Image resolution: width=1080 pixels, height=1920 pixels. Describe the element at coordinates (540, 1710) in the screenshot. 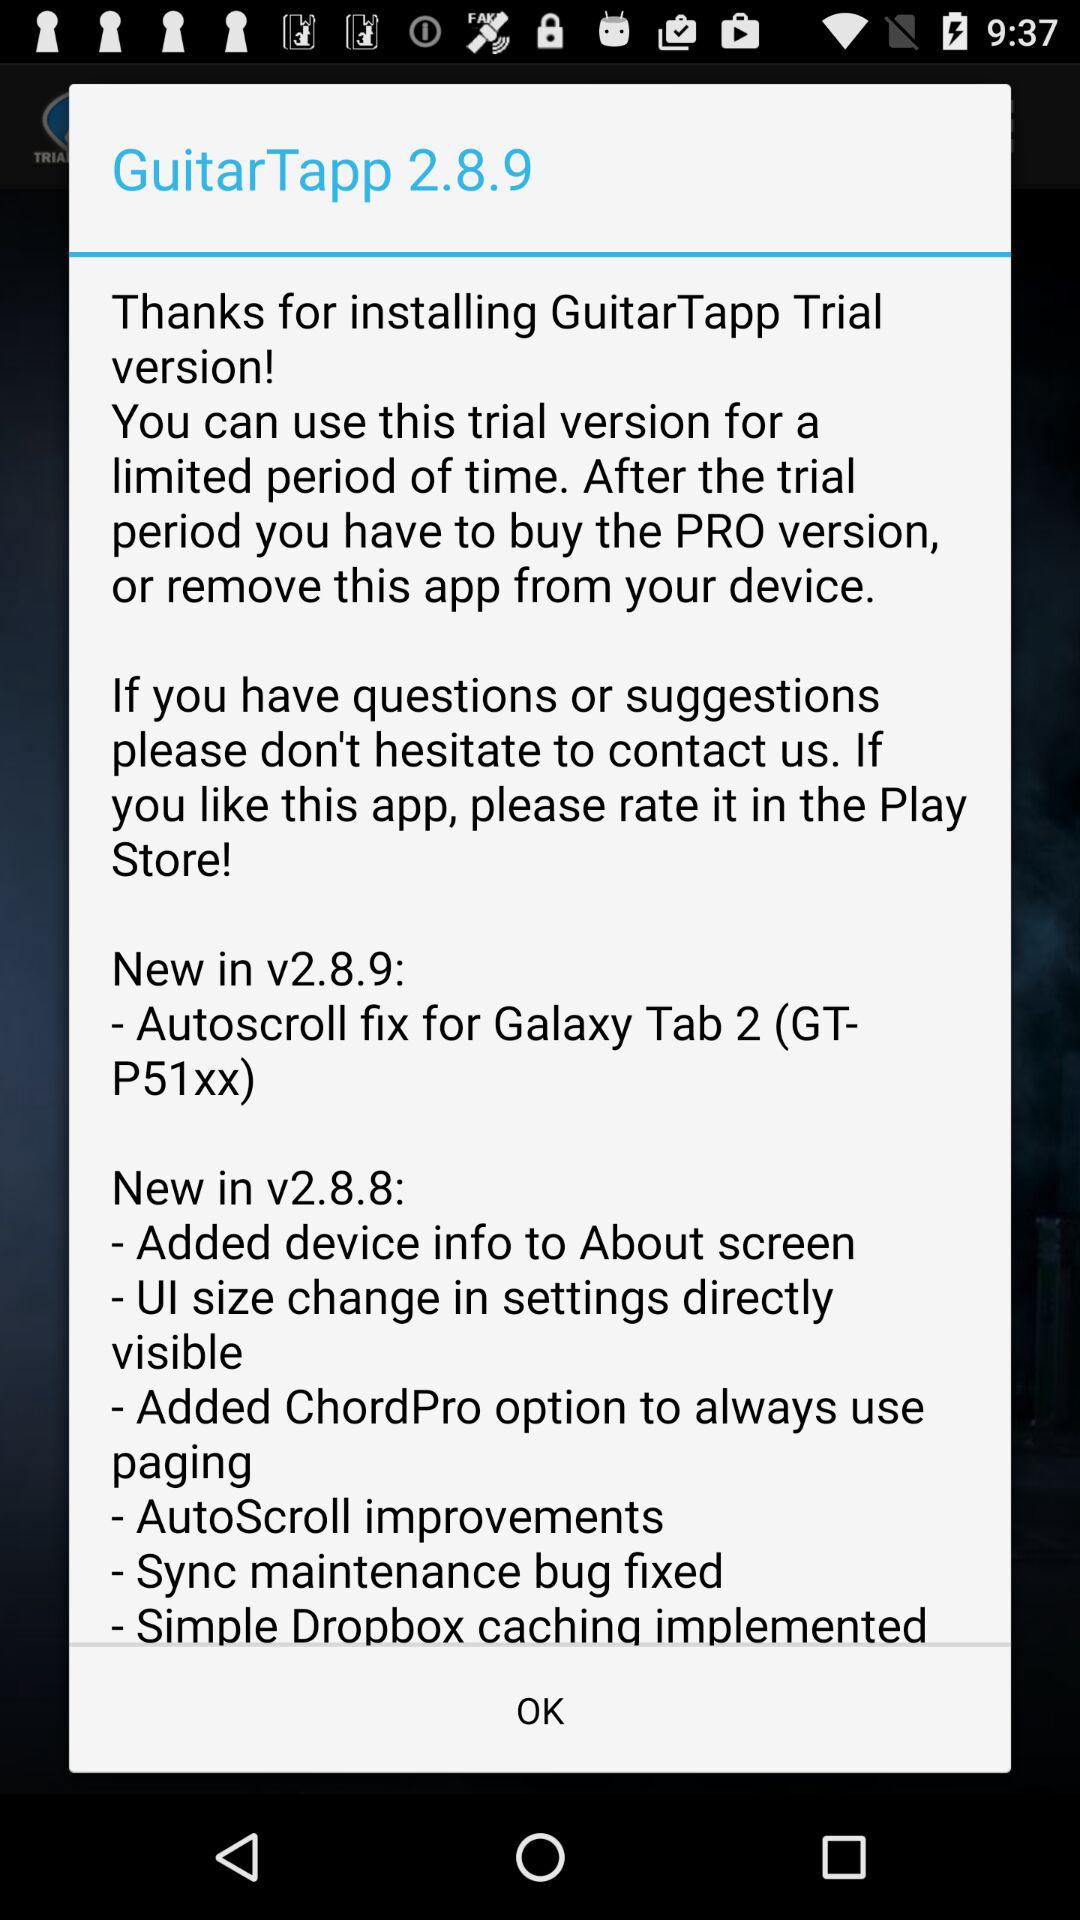

I see `click ok at the bottom` at that location.